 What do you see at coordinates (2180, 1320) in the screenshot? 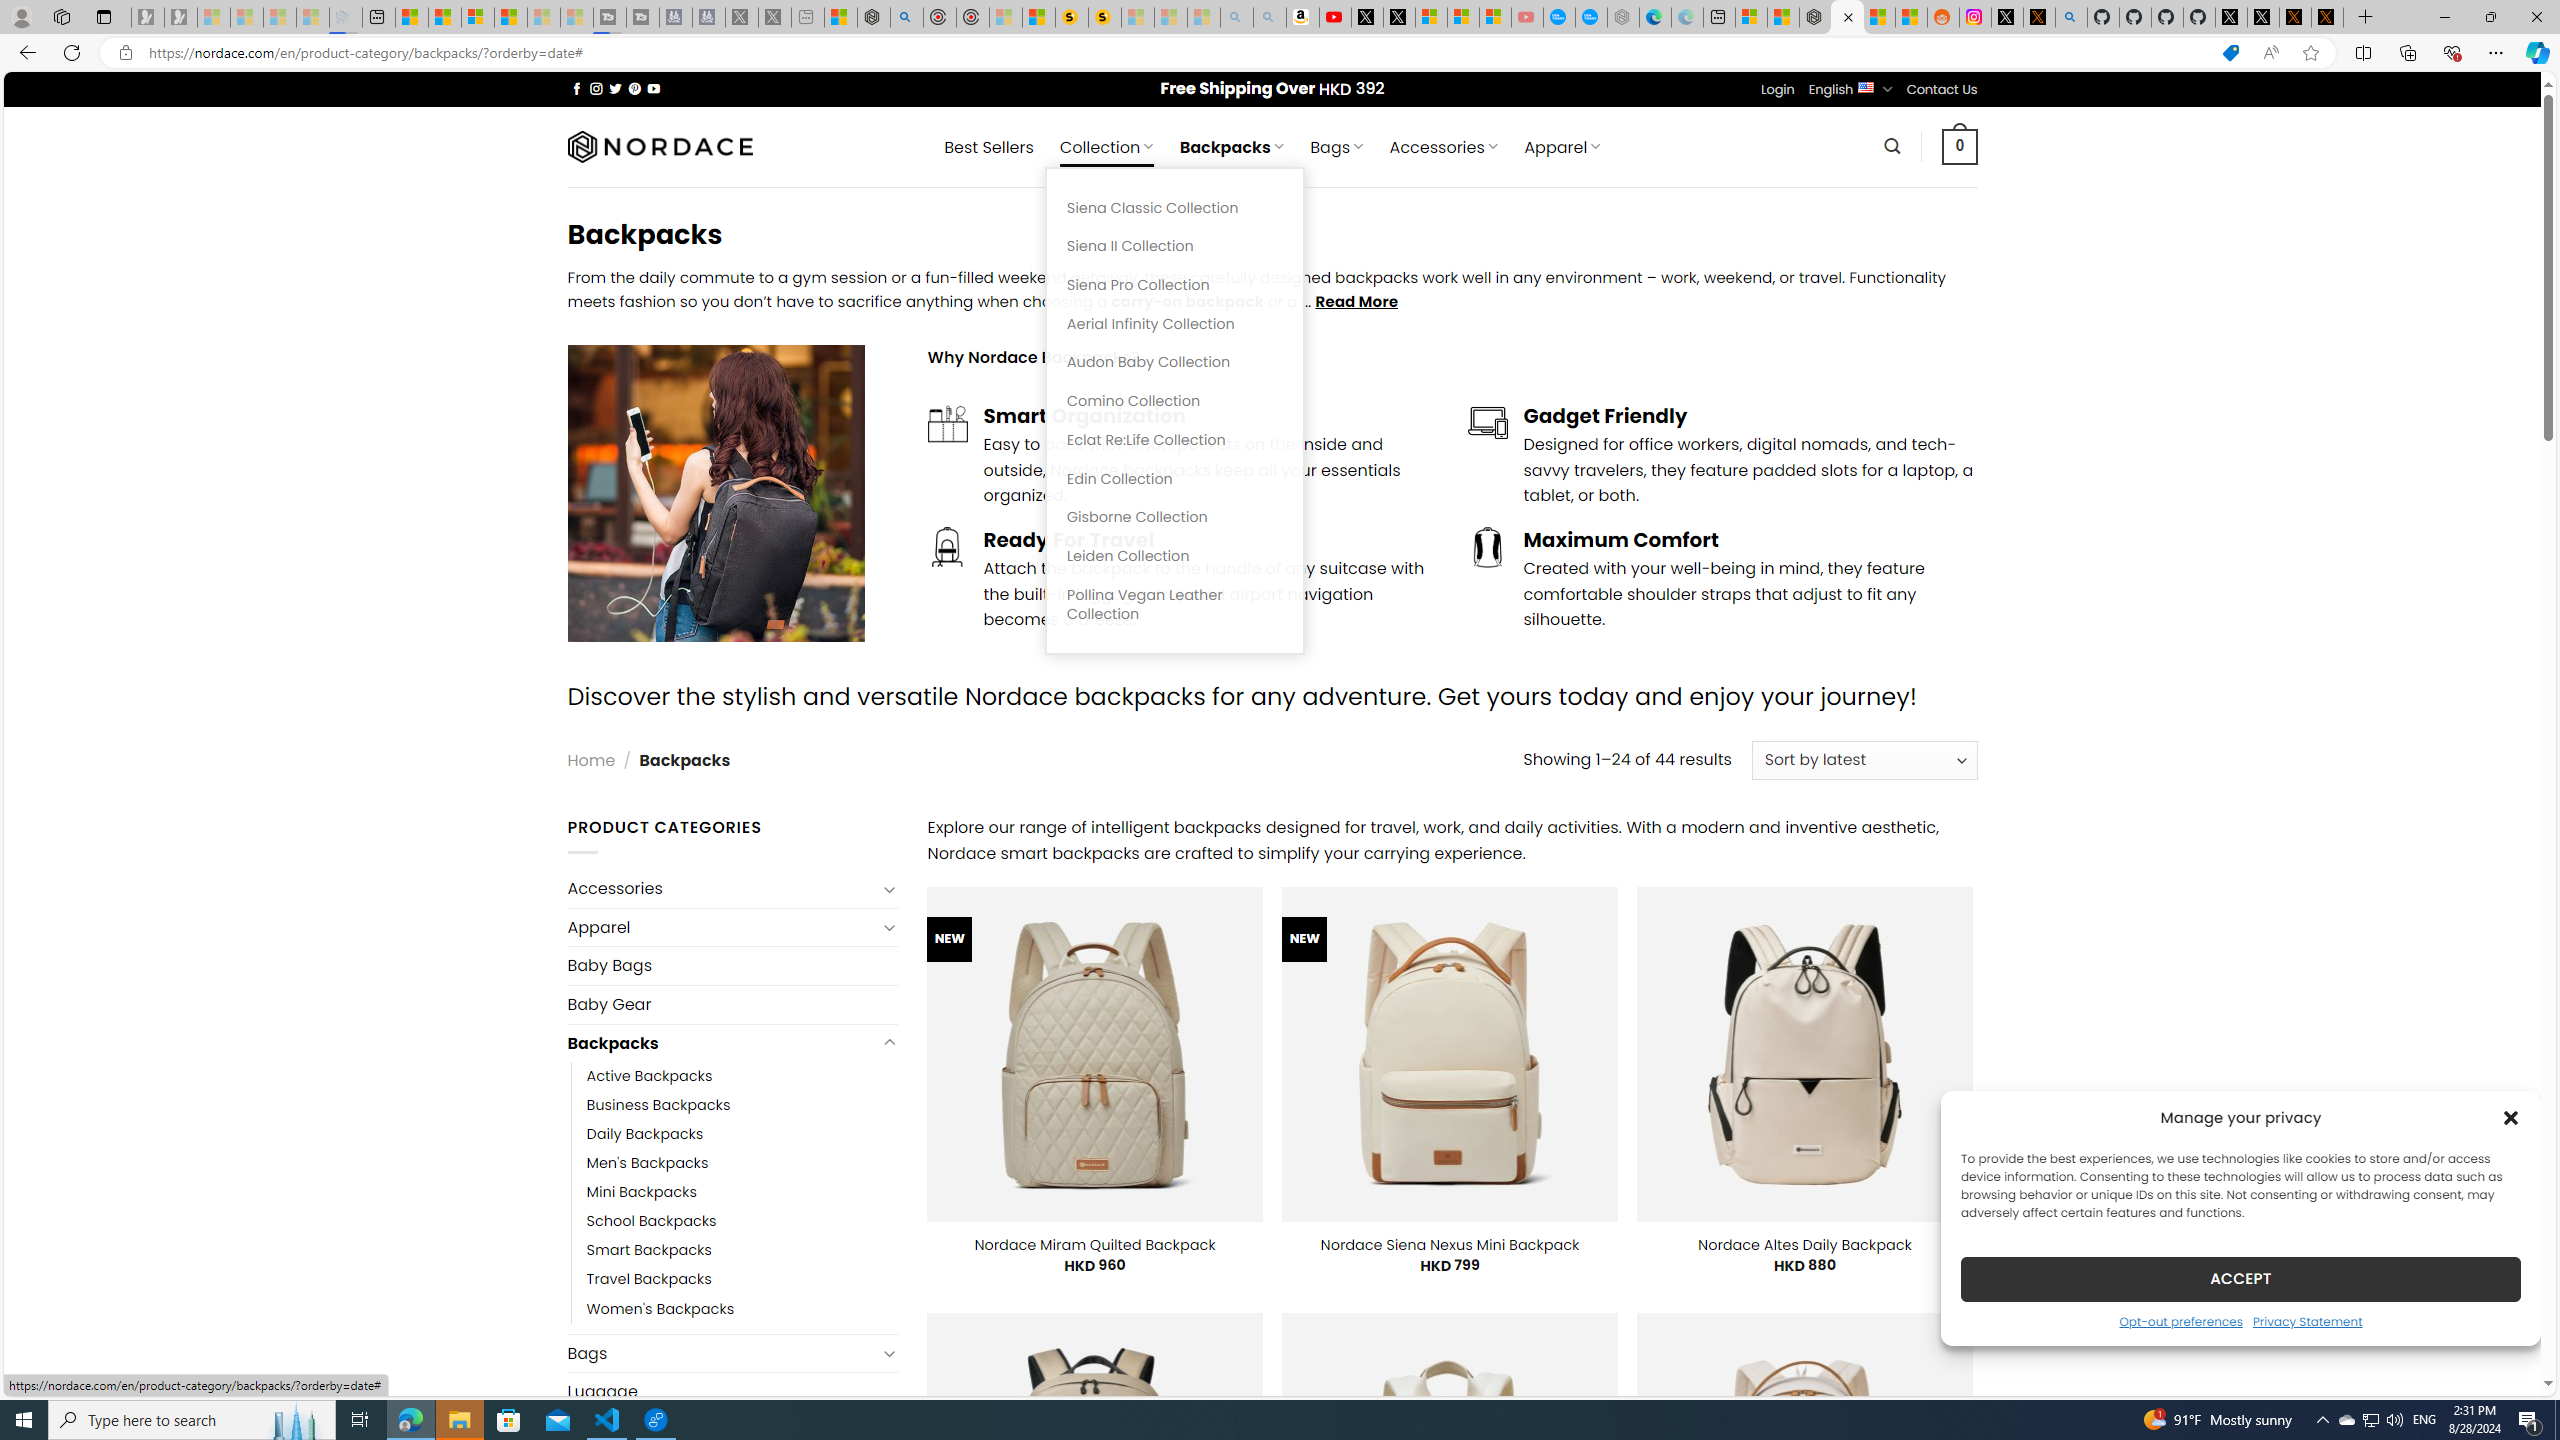
I see `Opt-out preferences` at bounding box center [2180, 1320].